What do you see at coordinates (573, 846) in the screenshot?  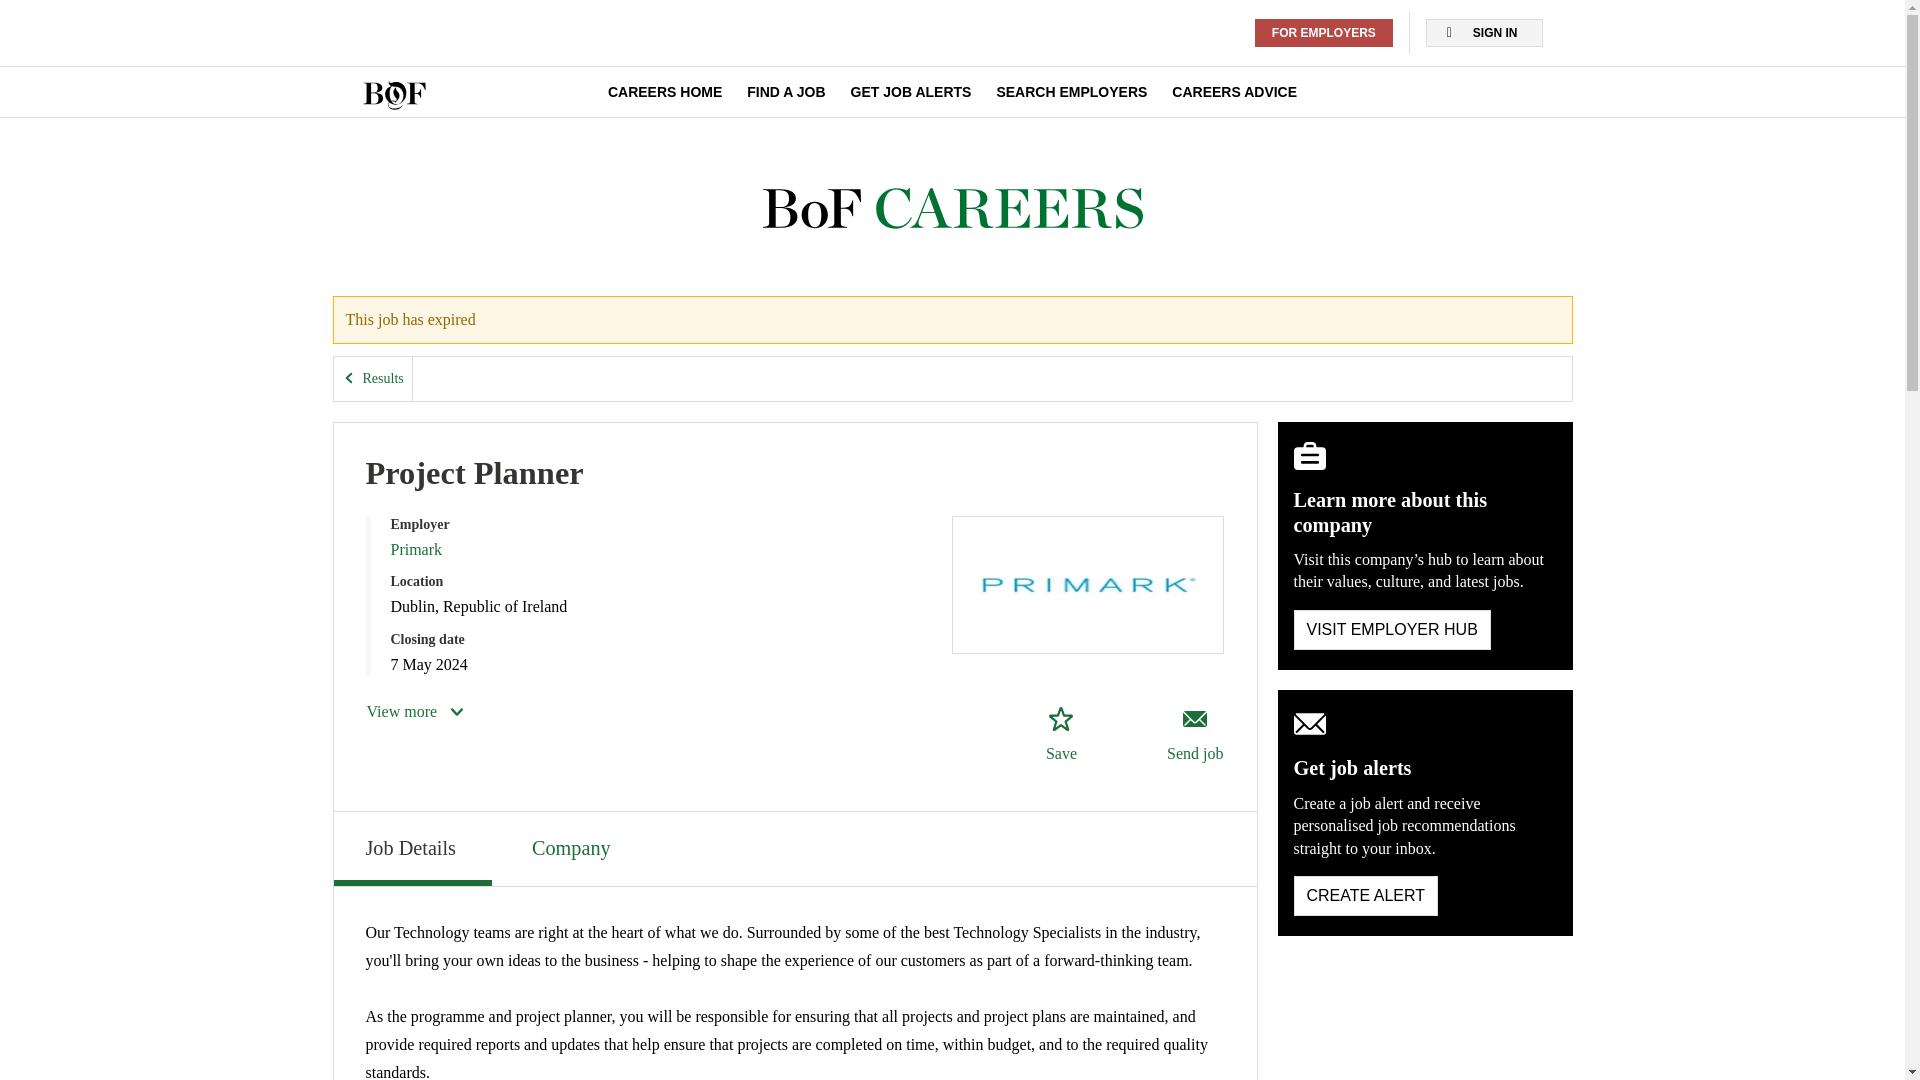 I see `Company` at bounding box center [573, 846].